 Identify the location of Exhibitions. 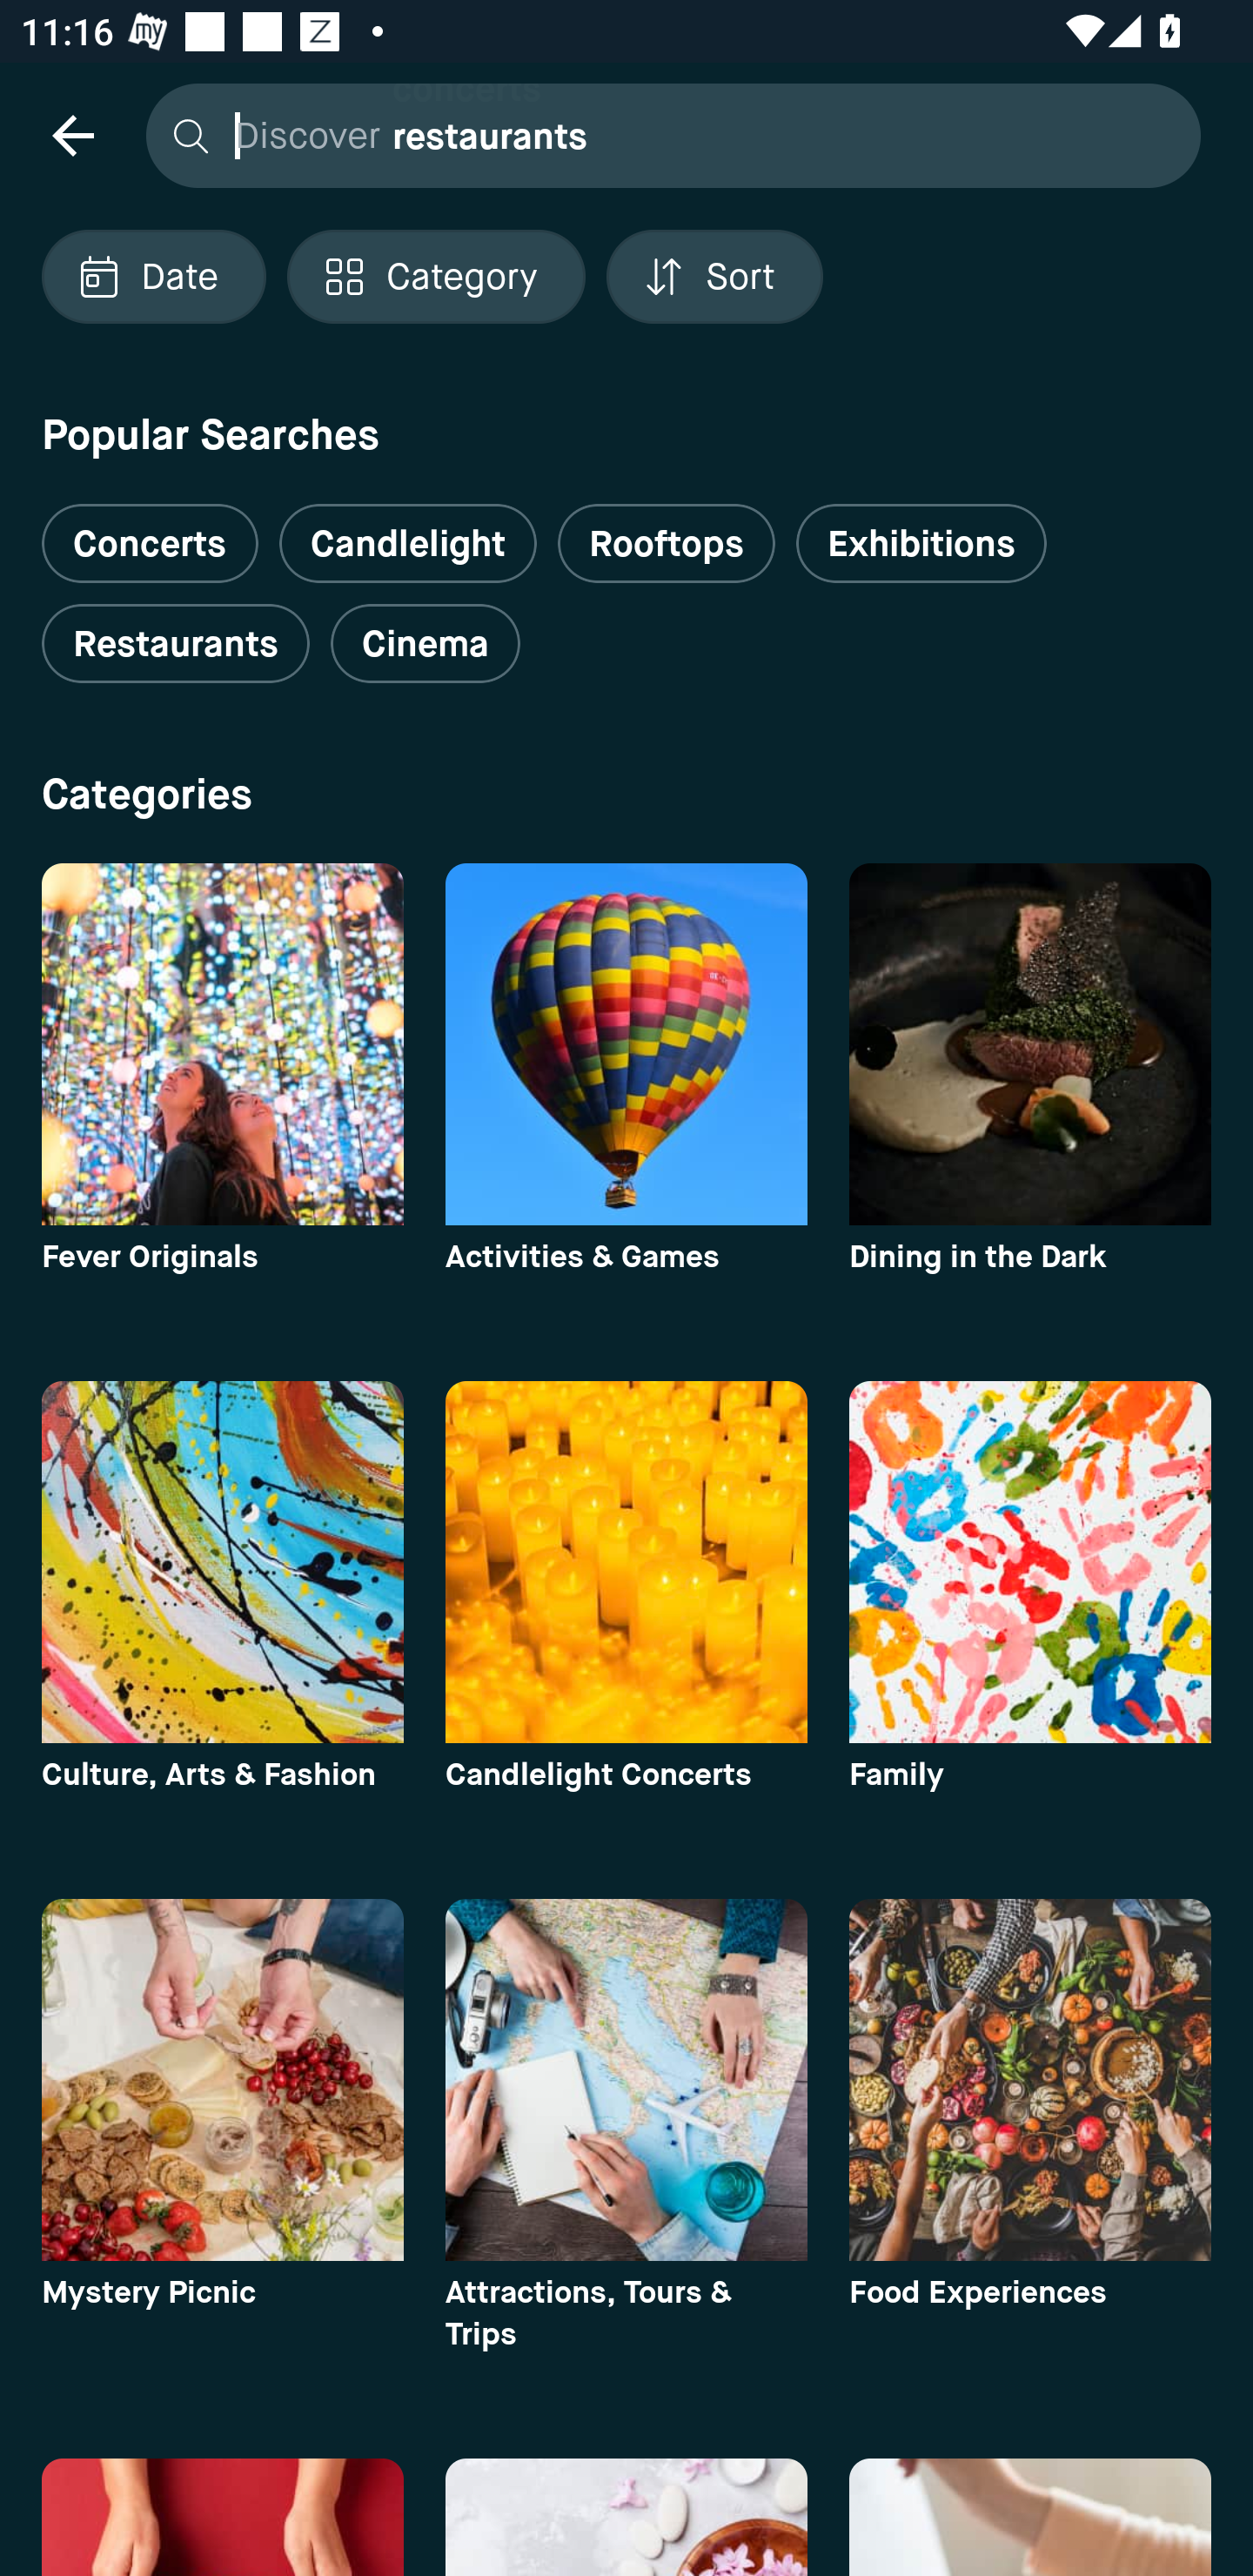
(921, 543).